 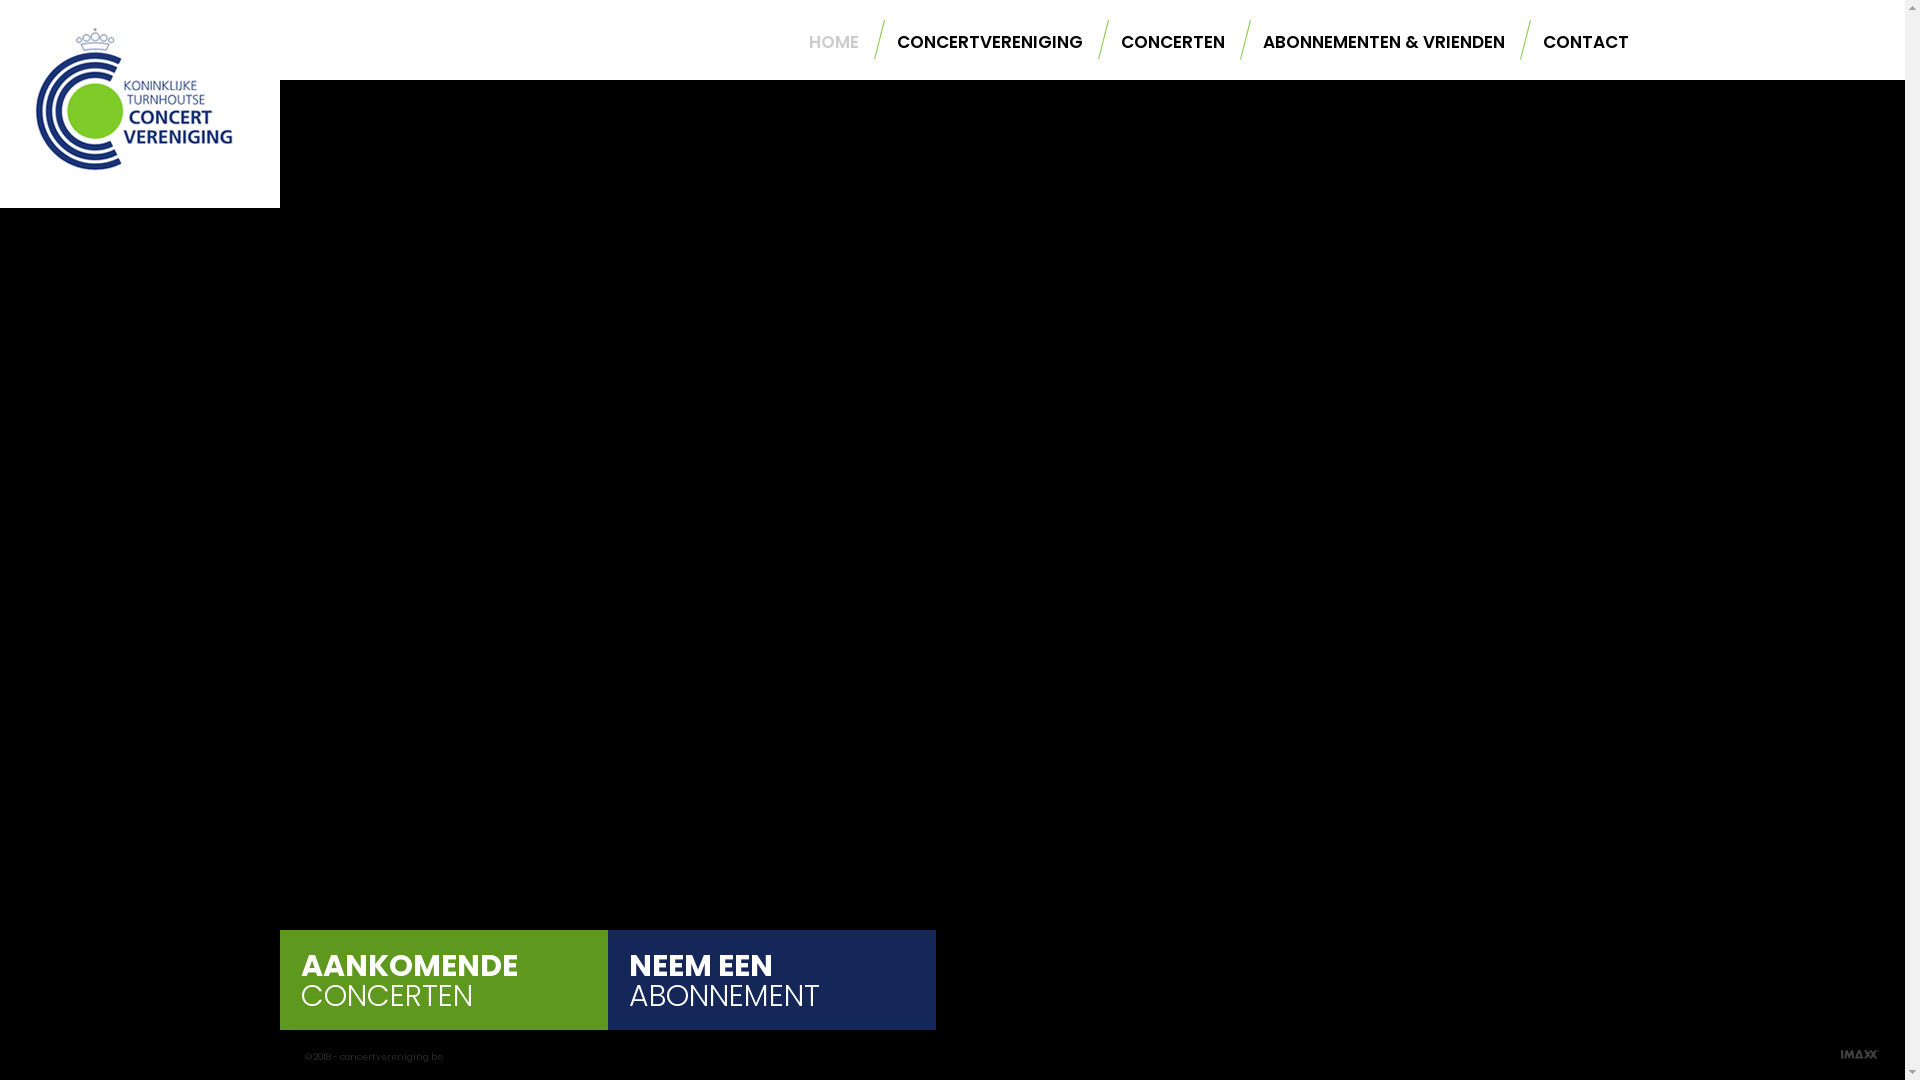 What do you see at coordinates (1860, 1061) in the screenshot?
I see `Imaxx Webdesign` at bounding box center [1860, 1061].